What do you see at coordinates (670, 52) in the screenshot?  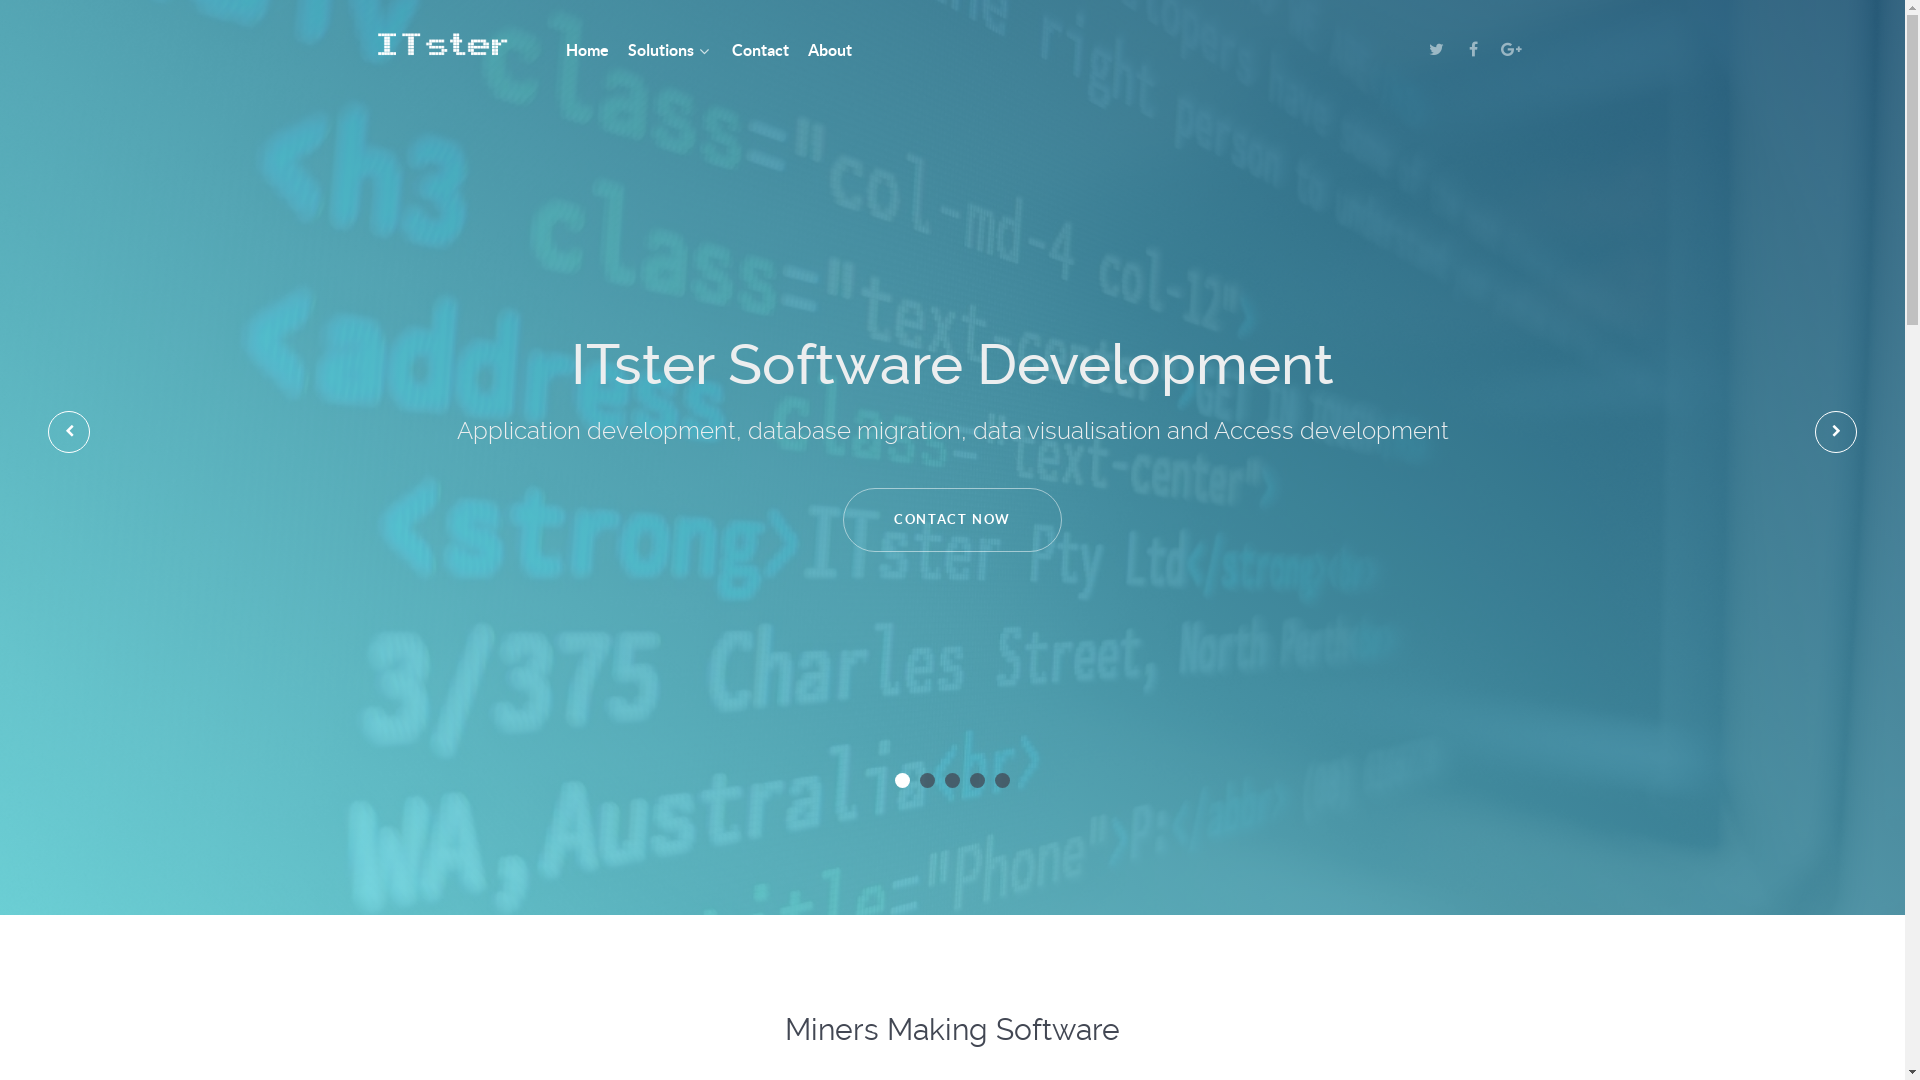 I see `Solutions` at bounding box center [670, 52].